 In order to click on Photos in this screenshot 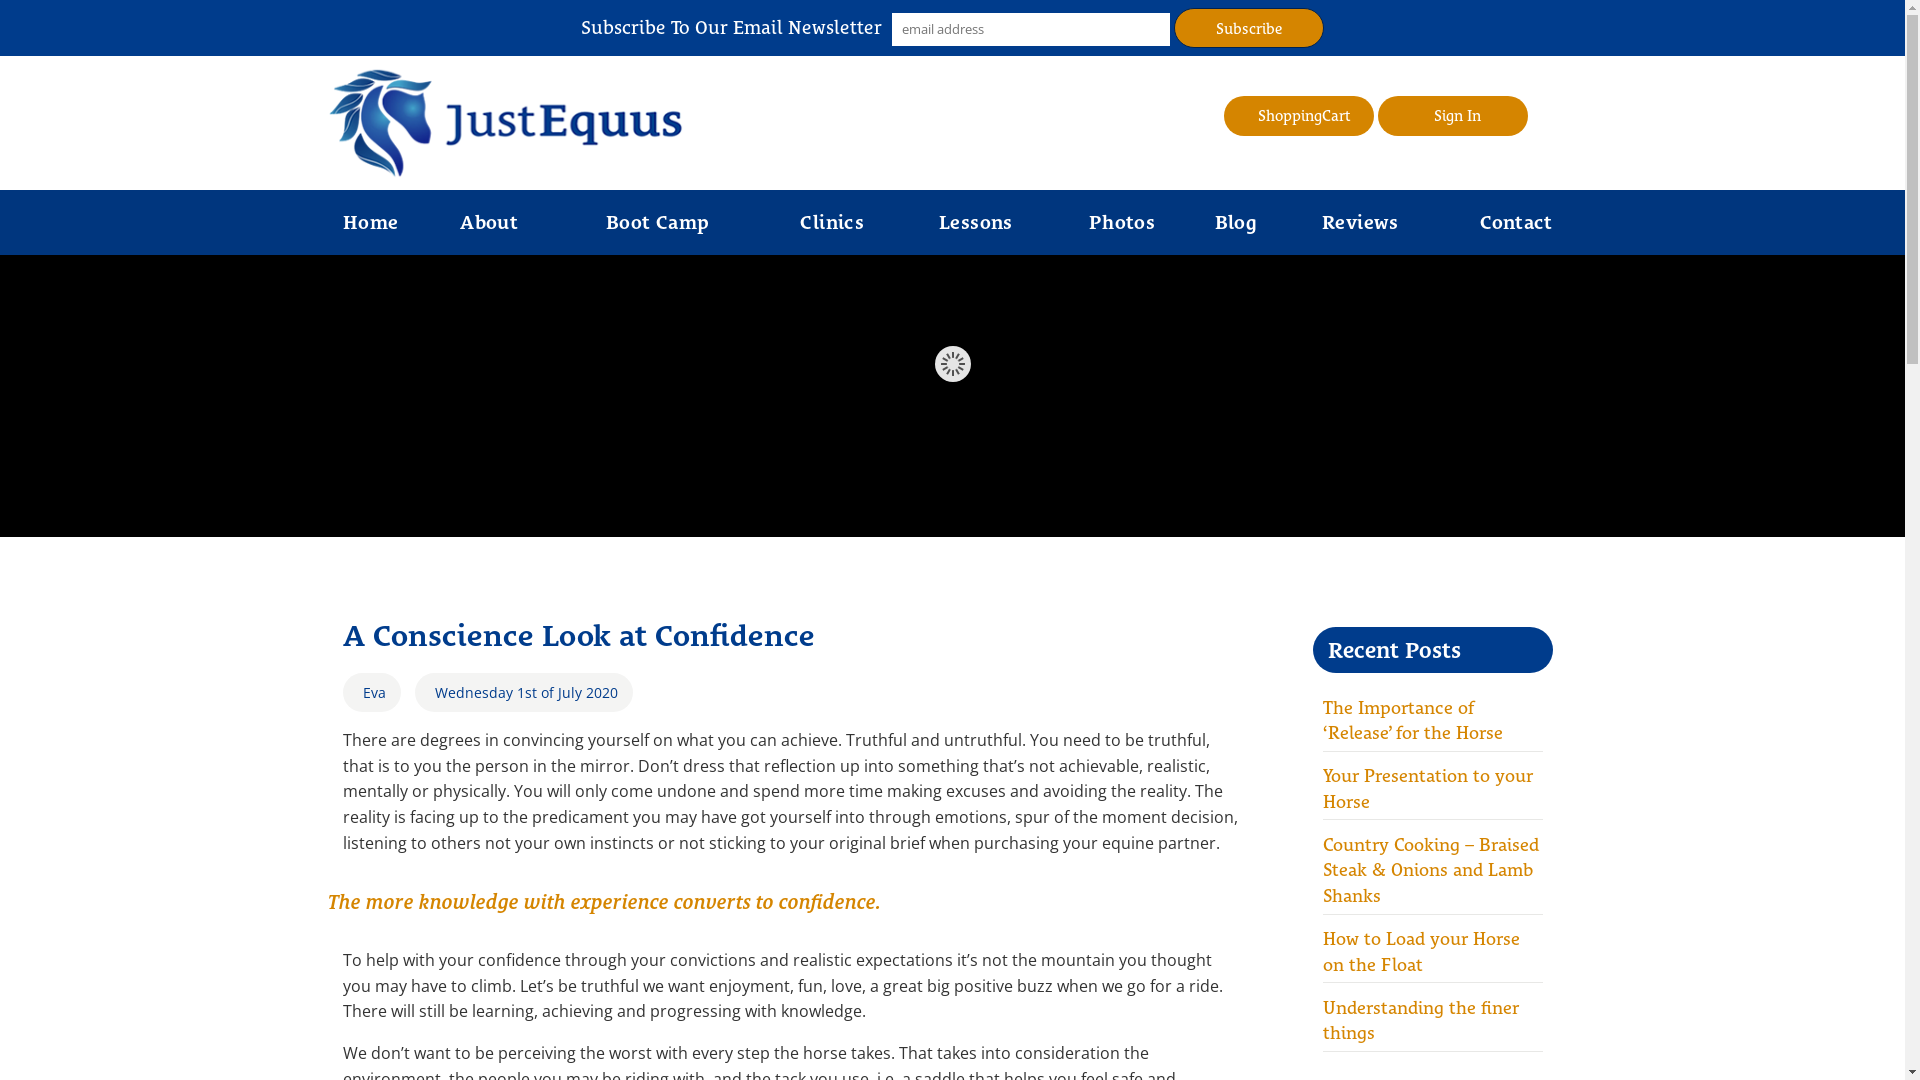, I will do `click(1122, 222)`.